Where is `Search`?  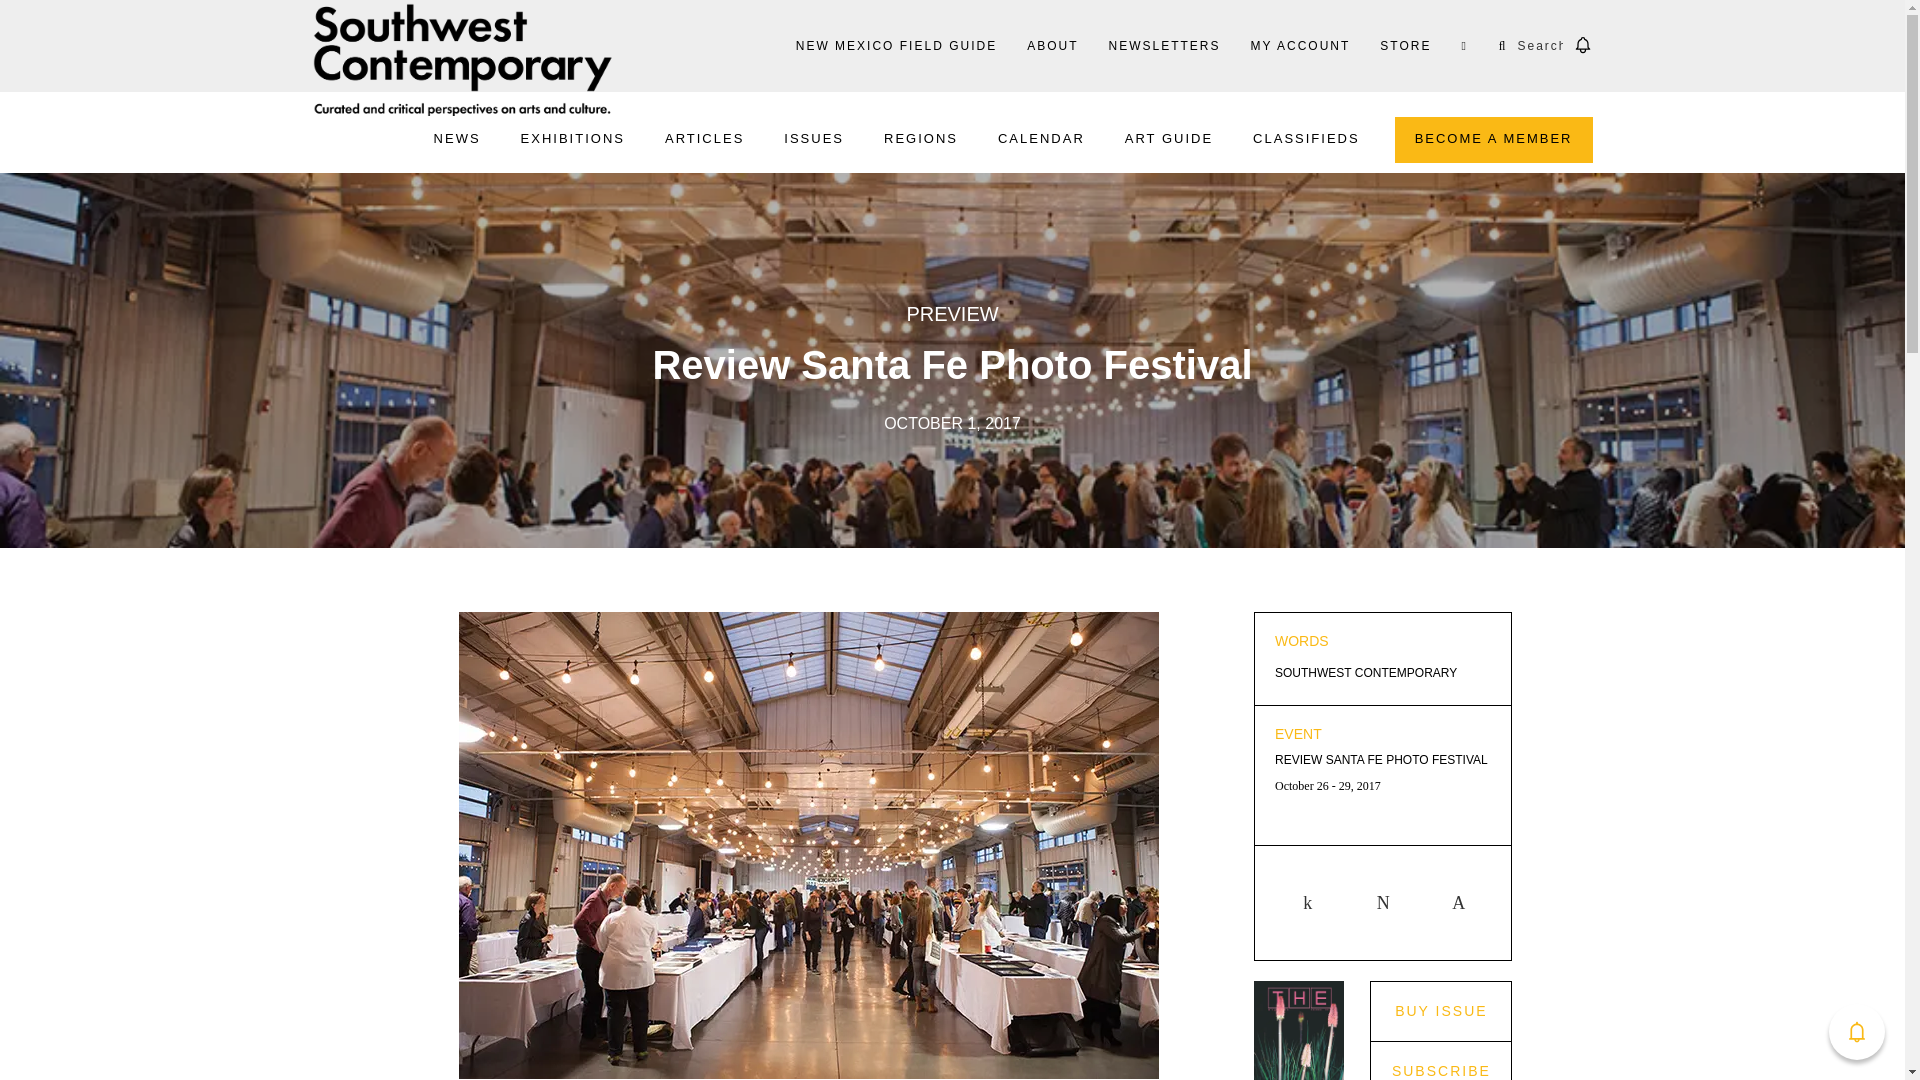 Search is located at coordinates (58, 18).